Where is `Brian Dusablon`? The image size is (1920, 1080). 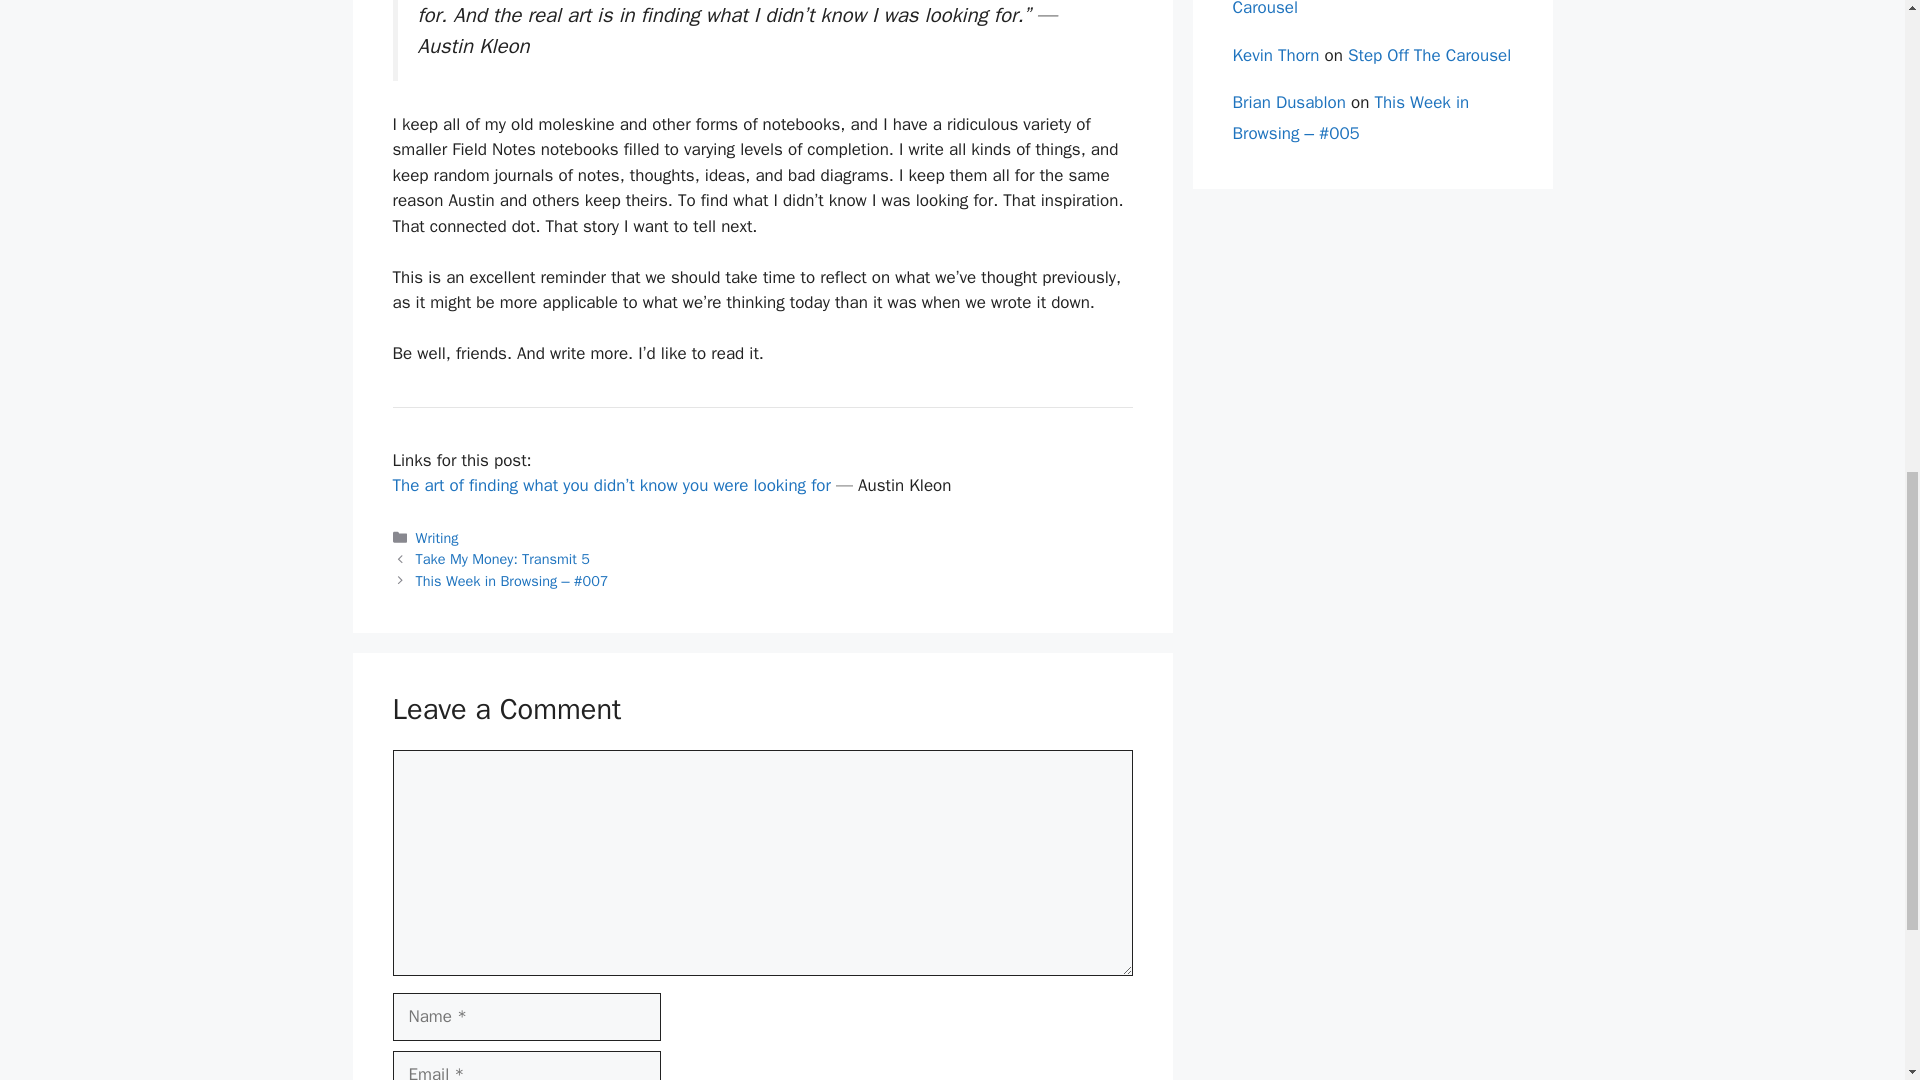 Brian Dusablon is located at coordinates (1288, 102).